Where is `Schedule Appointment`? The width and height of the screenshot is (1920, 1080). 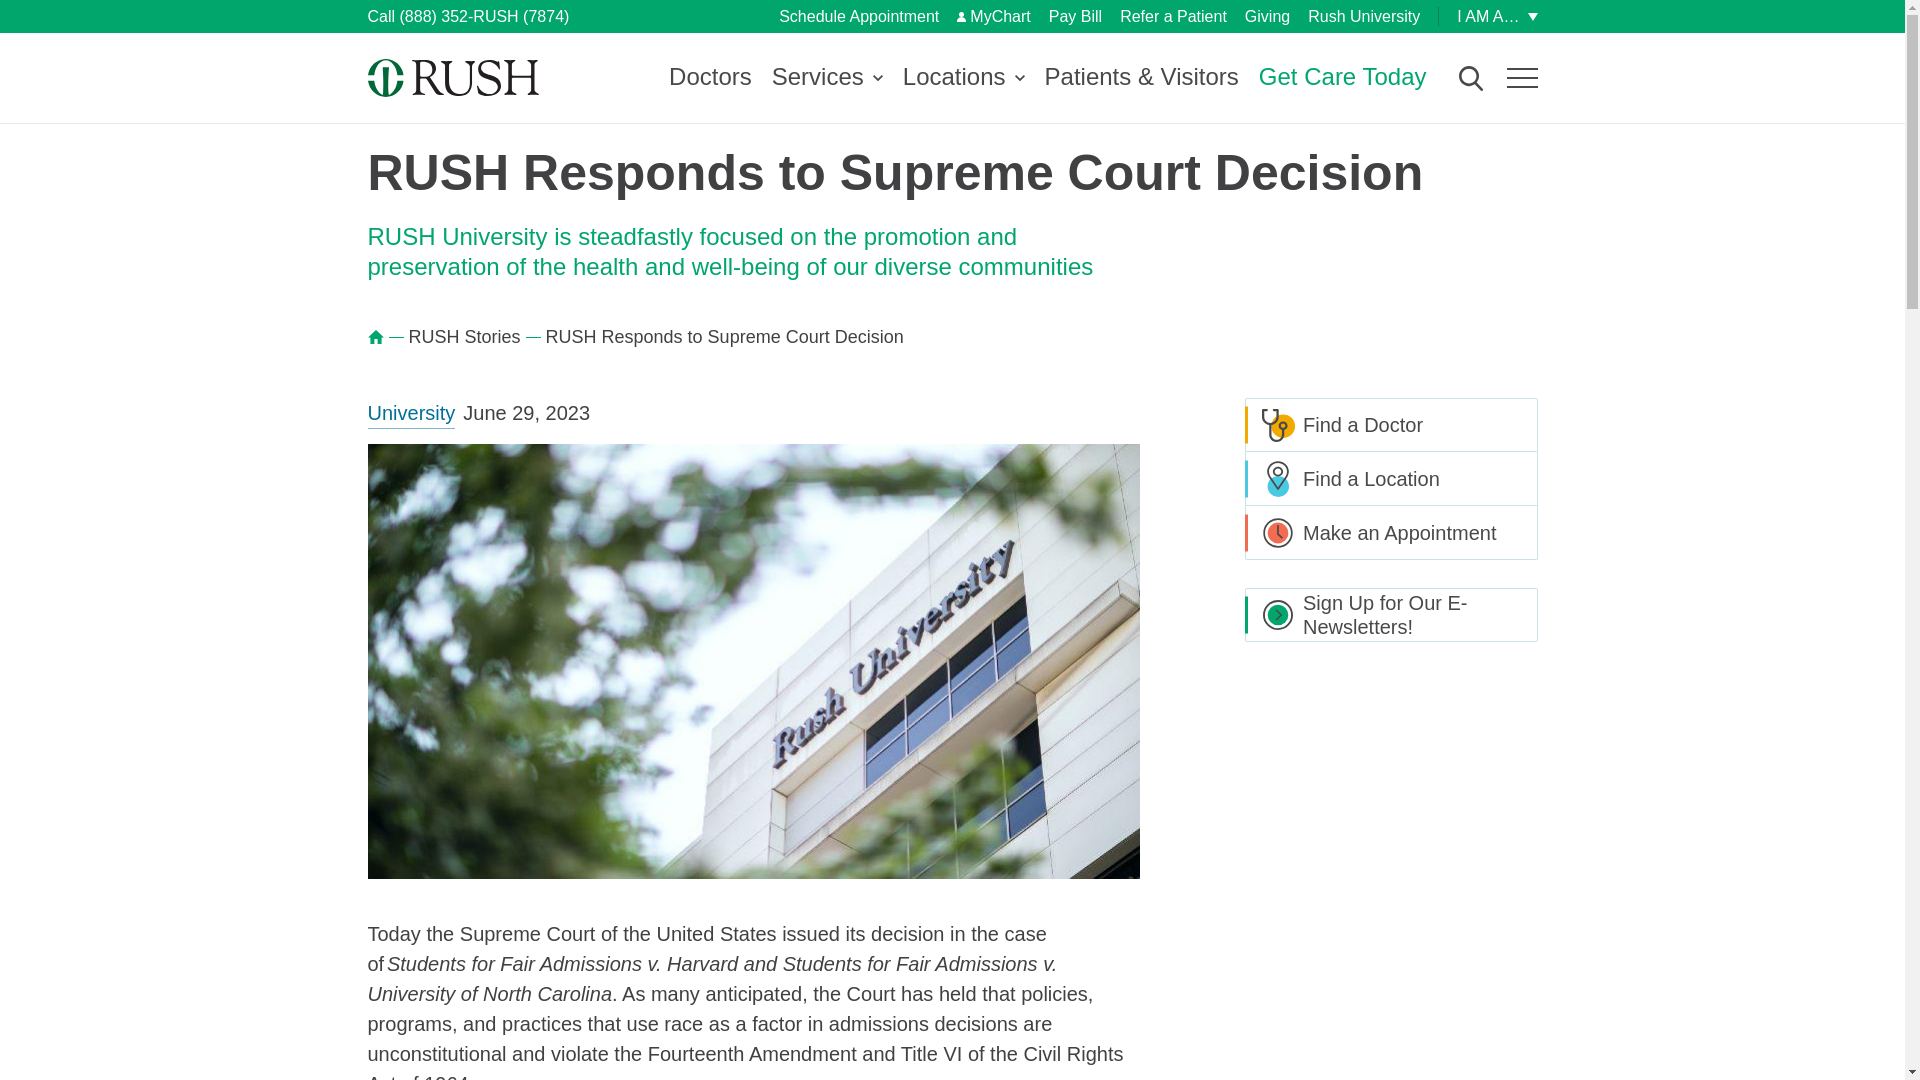
Schedule Appointment is located at coordinates (858, 16).